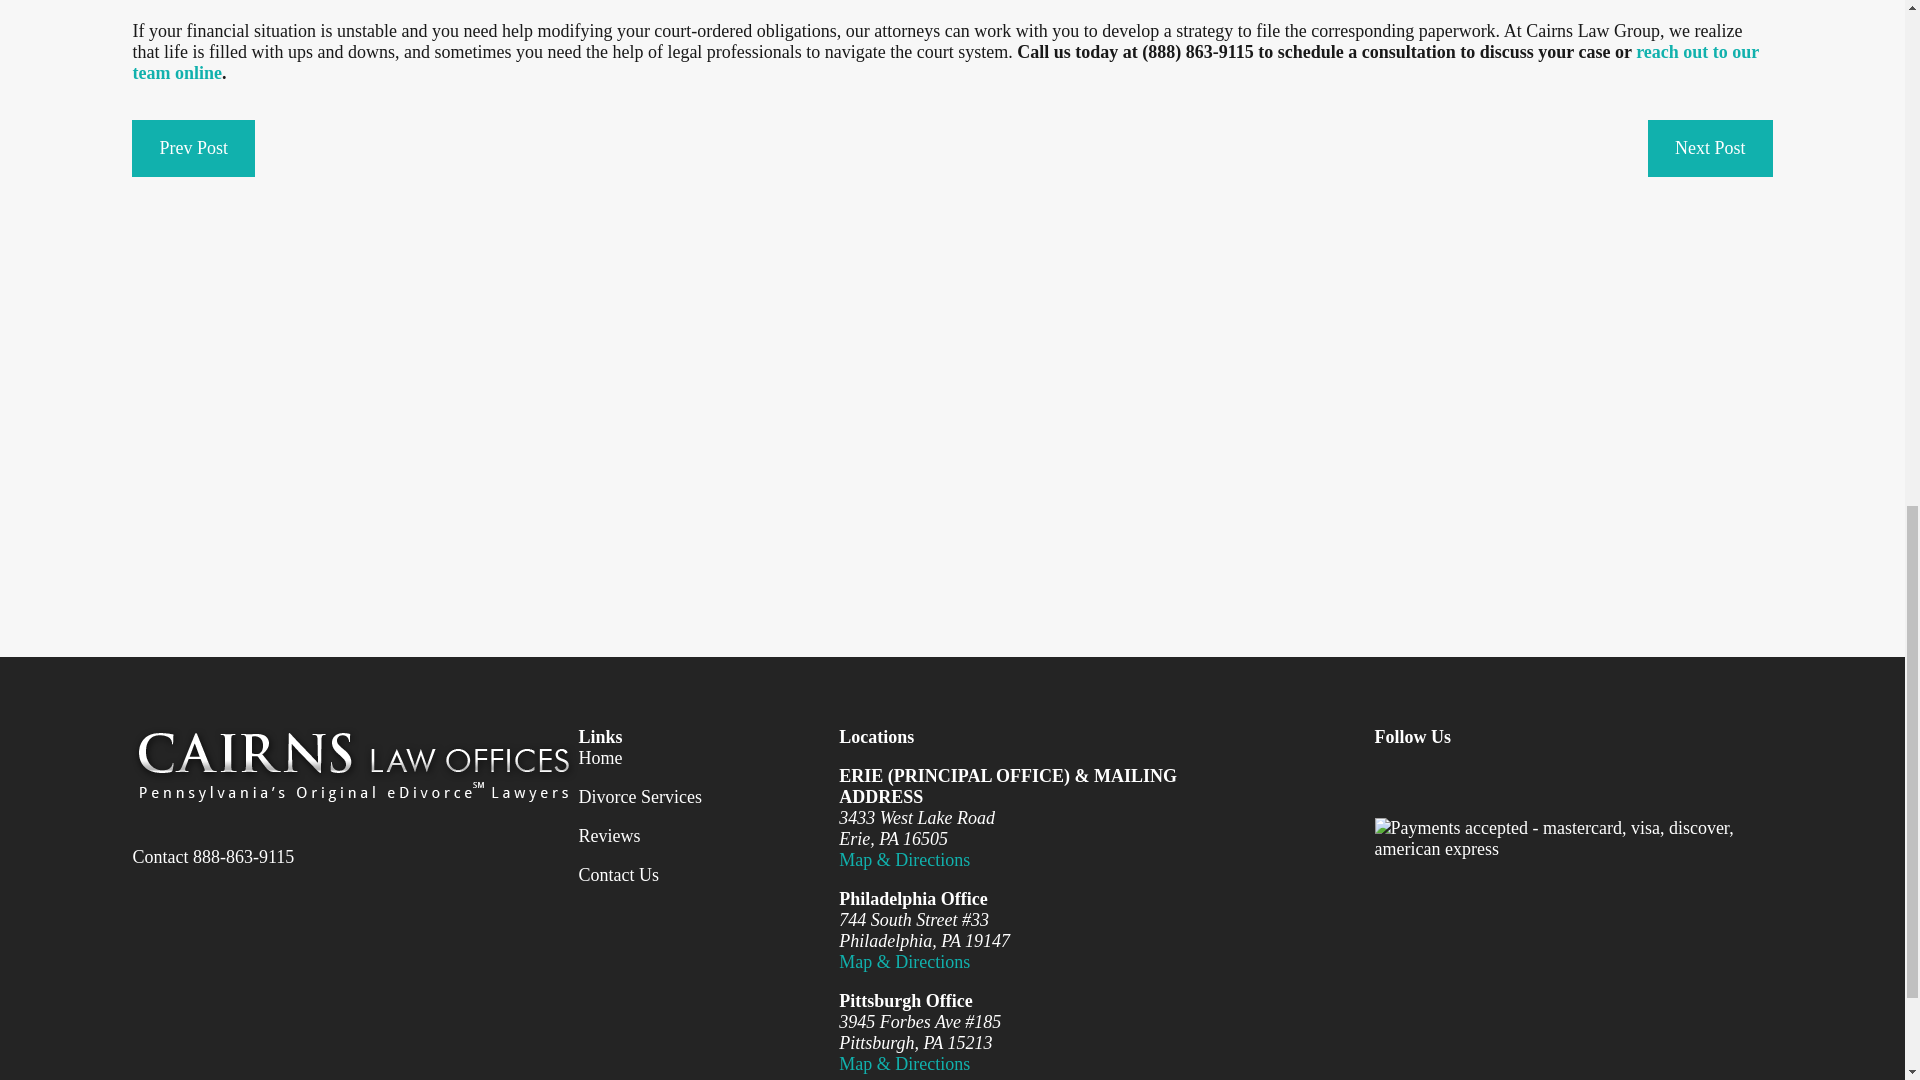  What do you see at coordinates (354, 764) in the screenshot?
I see `Home` at bounding box center [354, 764].